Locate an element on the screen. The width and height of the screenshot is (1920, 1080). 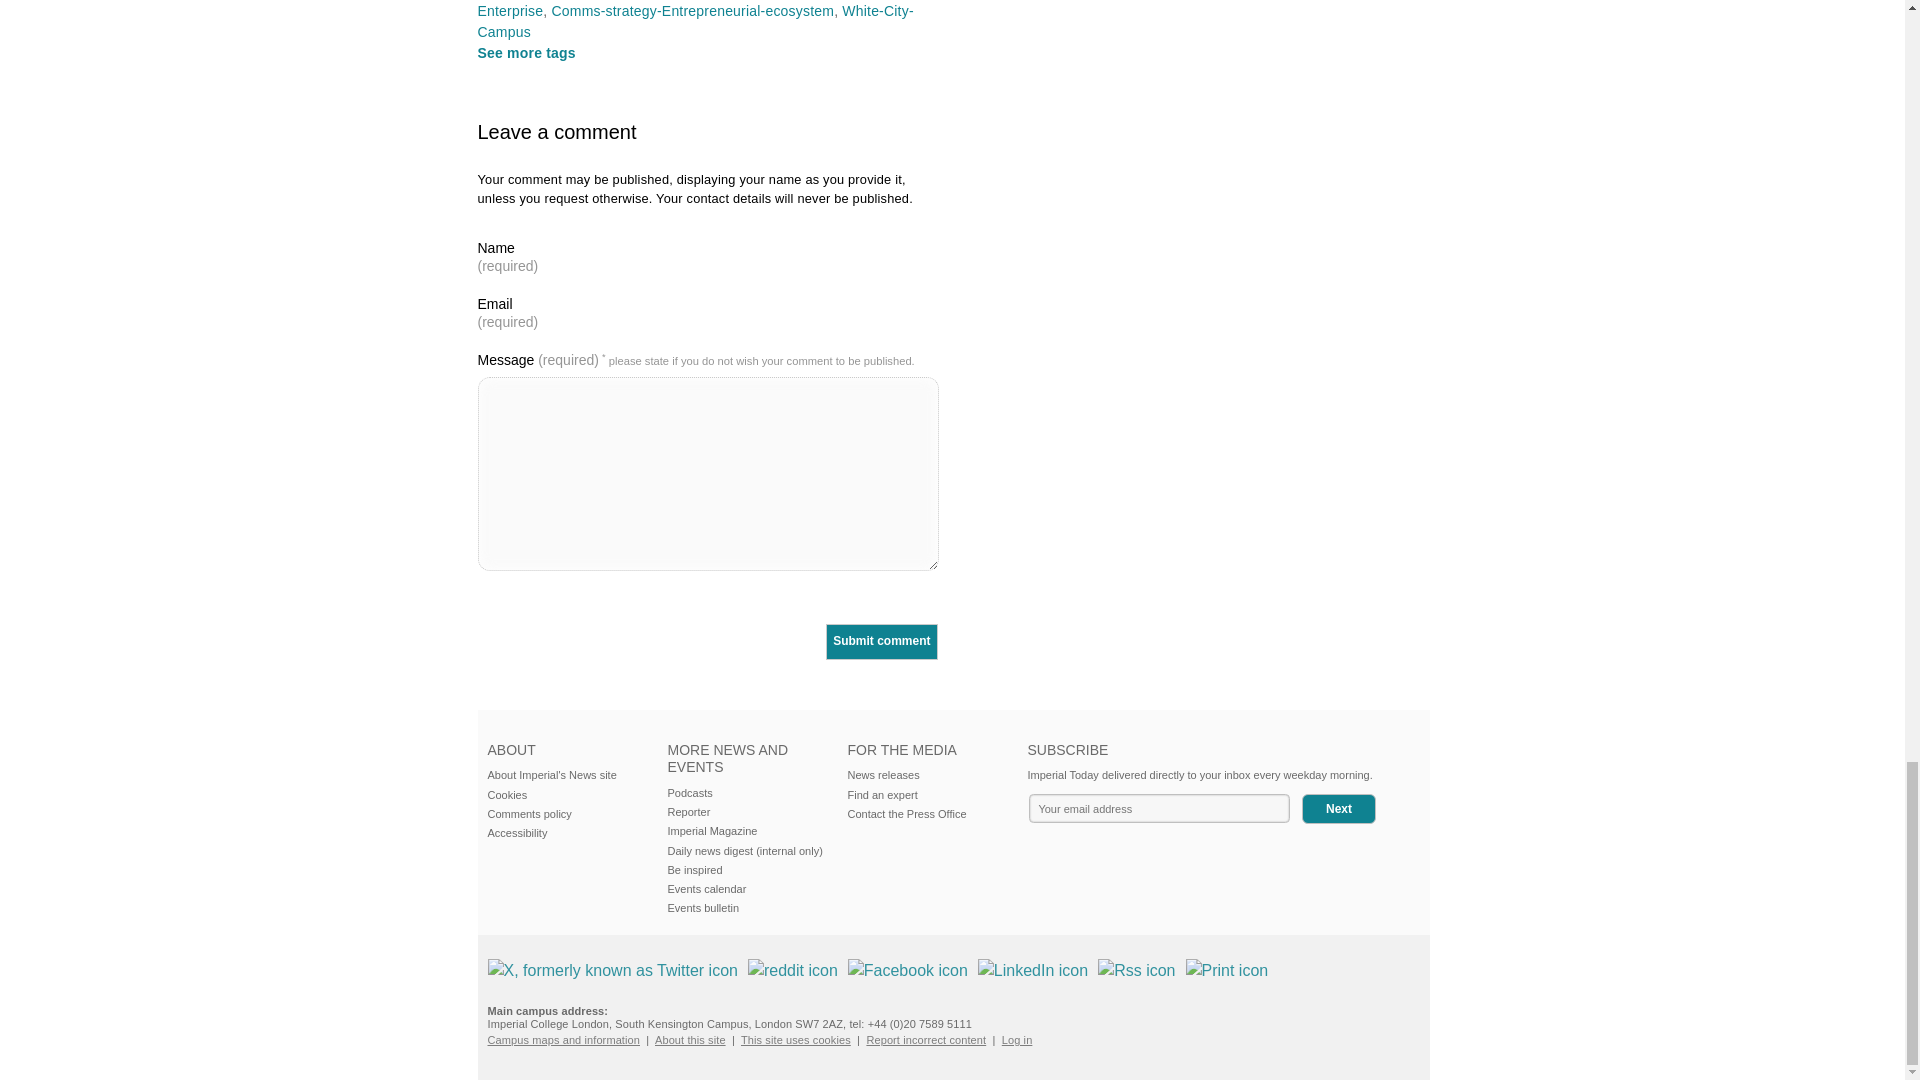
Comms-strategy-Entrepreneurial-ecosystem is located at coordinates (694, 11).